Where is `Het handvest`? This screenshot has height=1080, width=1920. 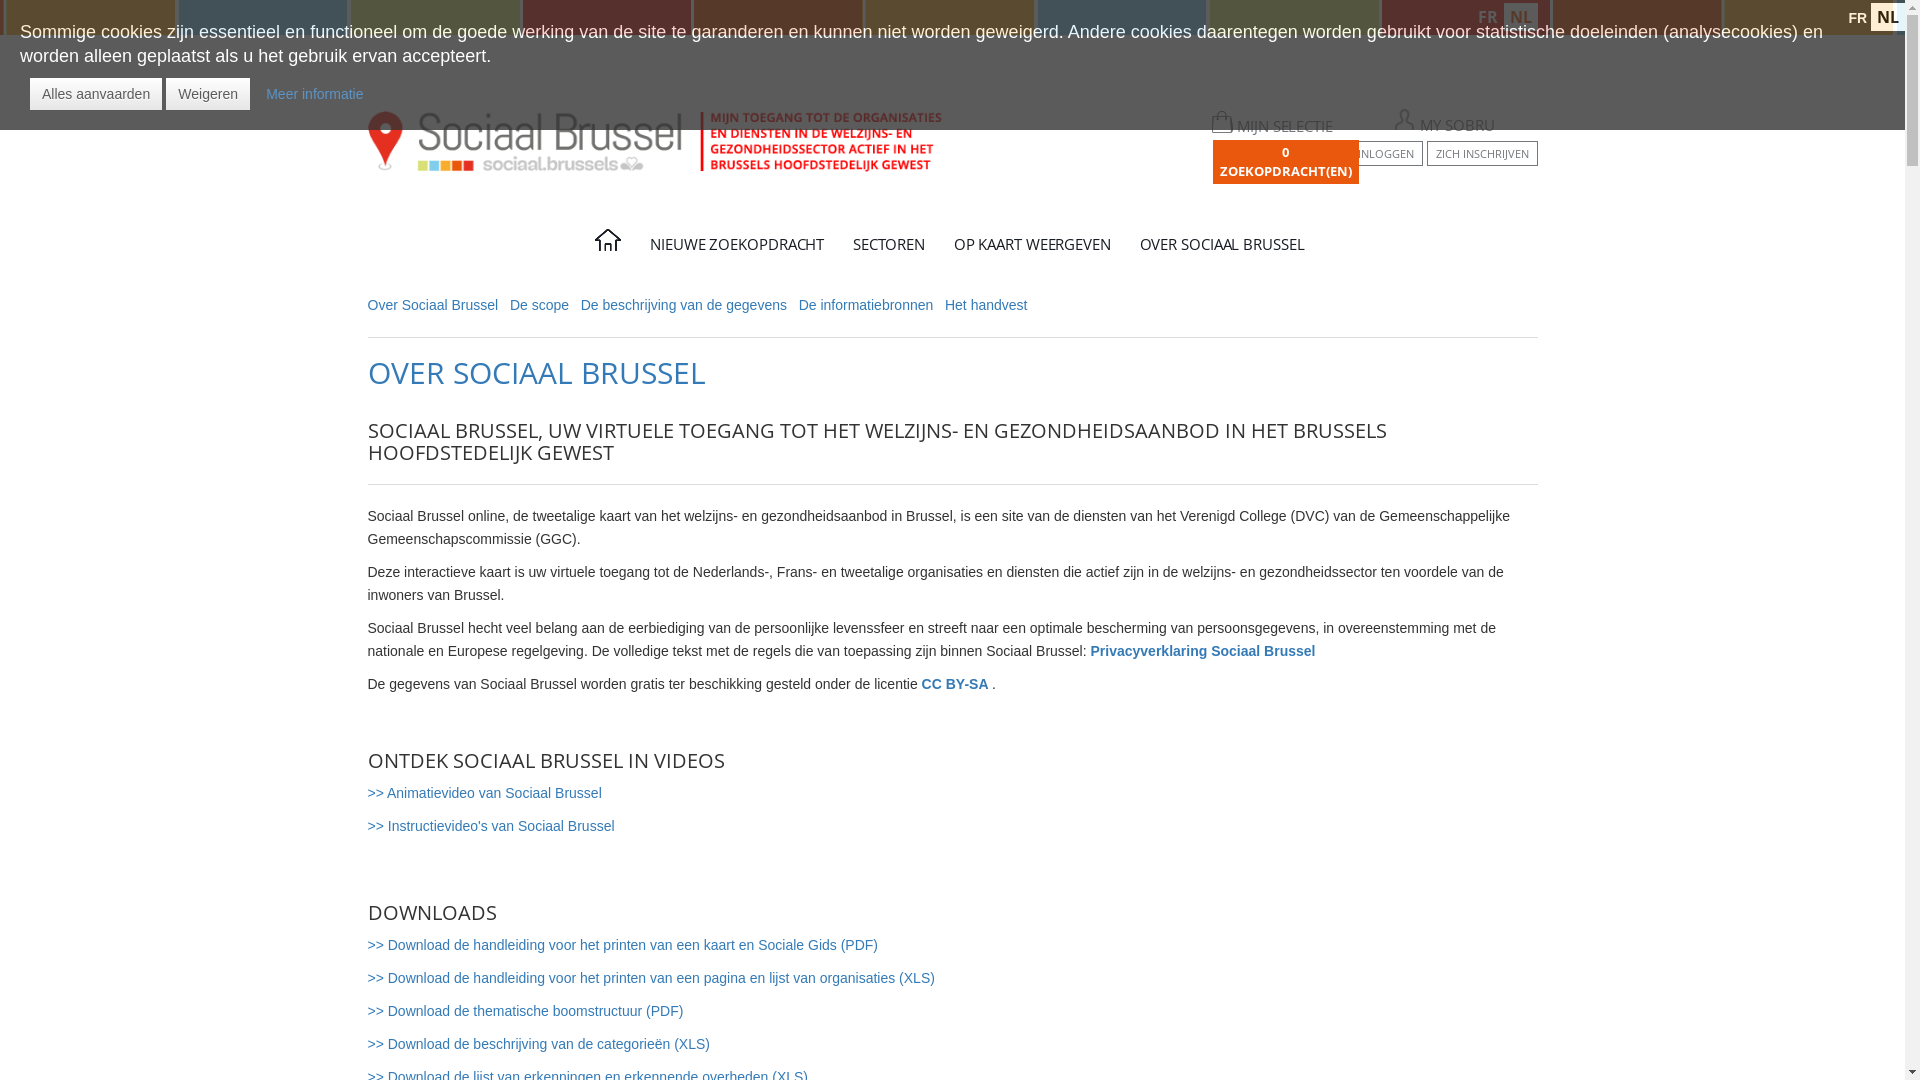
Het handvest is located at coordinates (986, 305).